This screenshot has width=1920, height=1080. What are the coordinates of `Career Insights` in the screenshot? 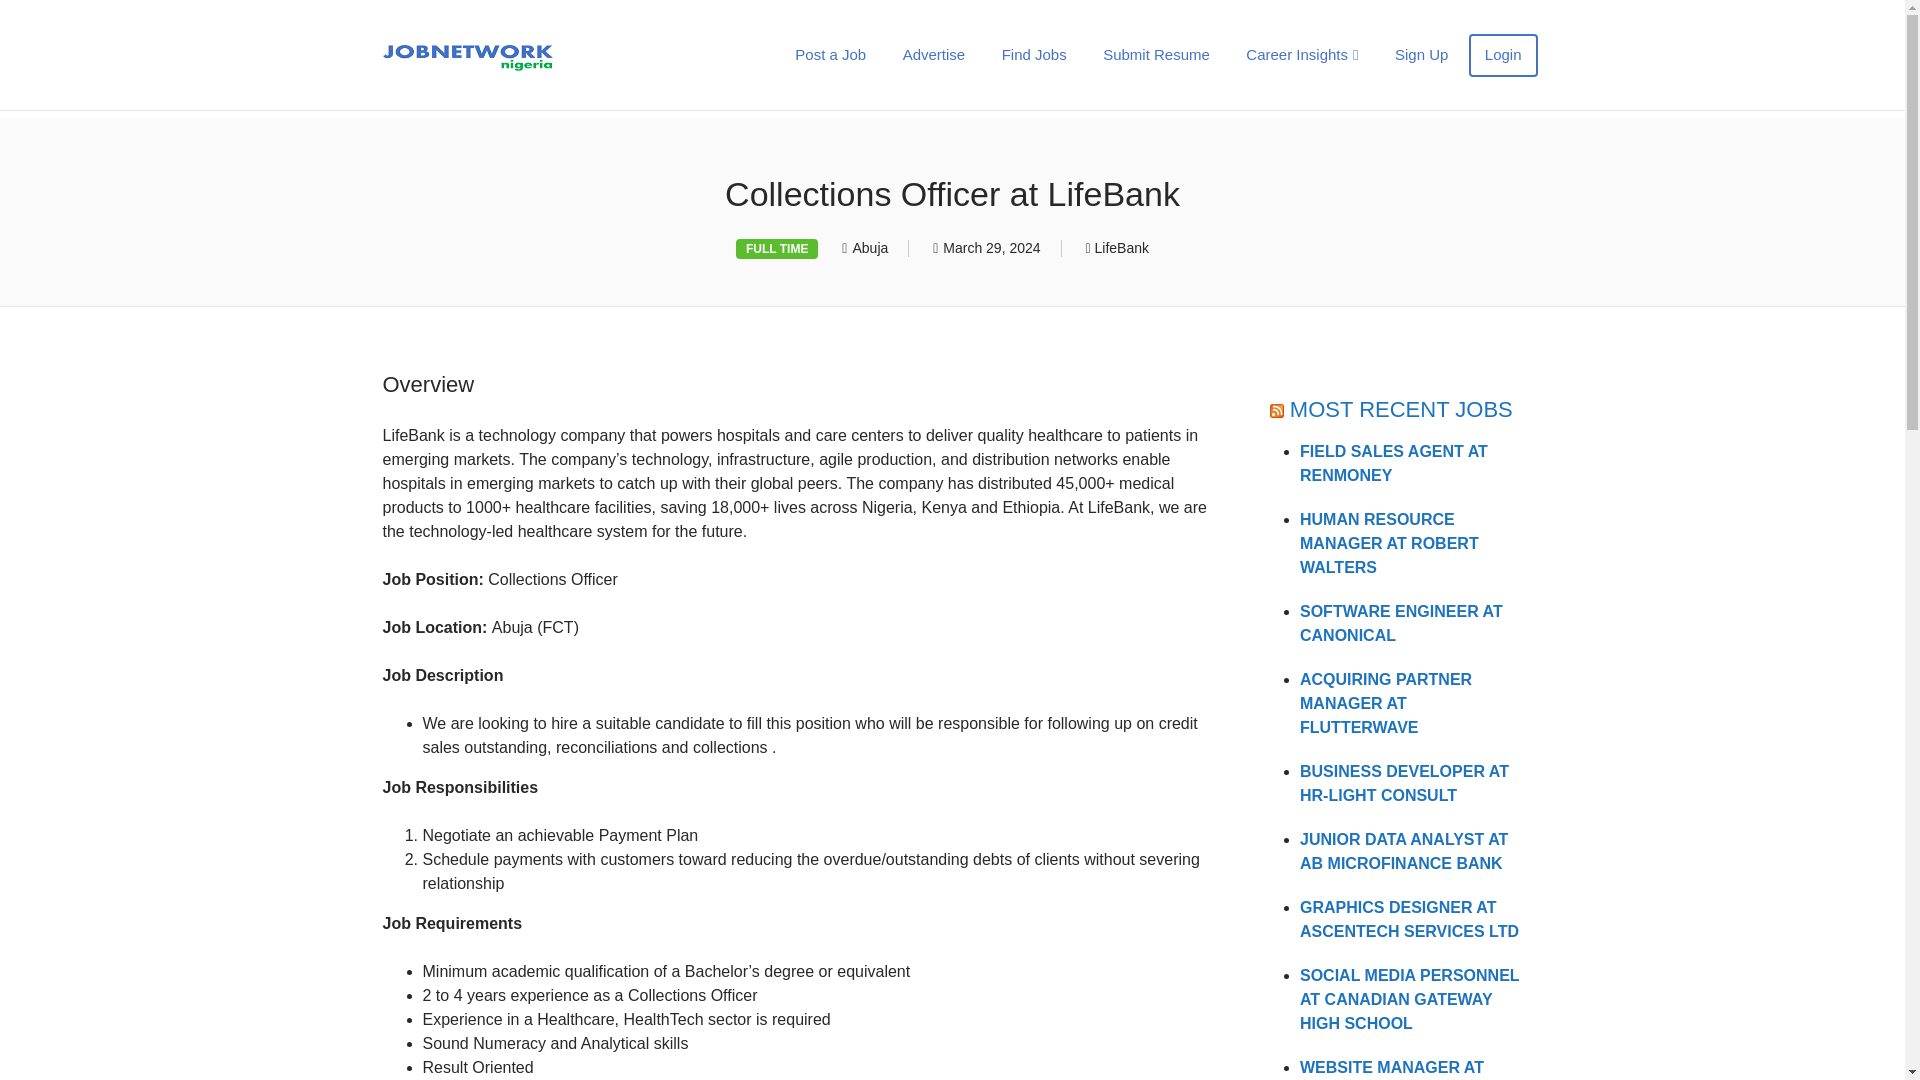 It's located at (1302, 54).